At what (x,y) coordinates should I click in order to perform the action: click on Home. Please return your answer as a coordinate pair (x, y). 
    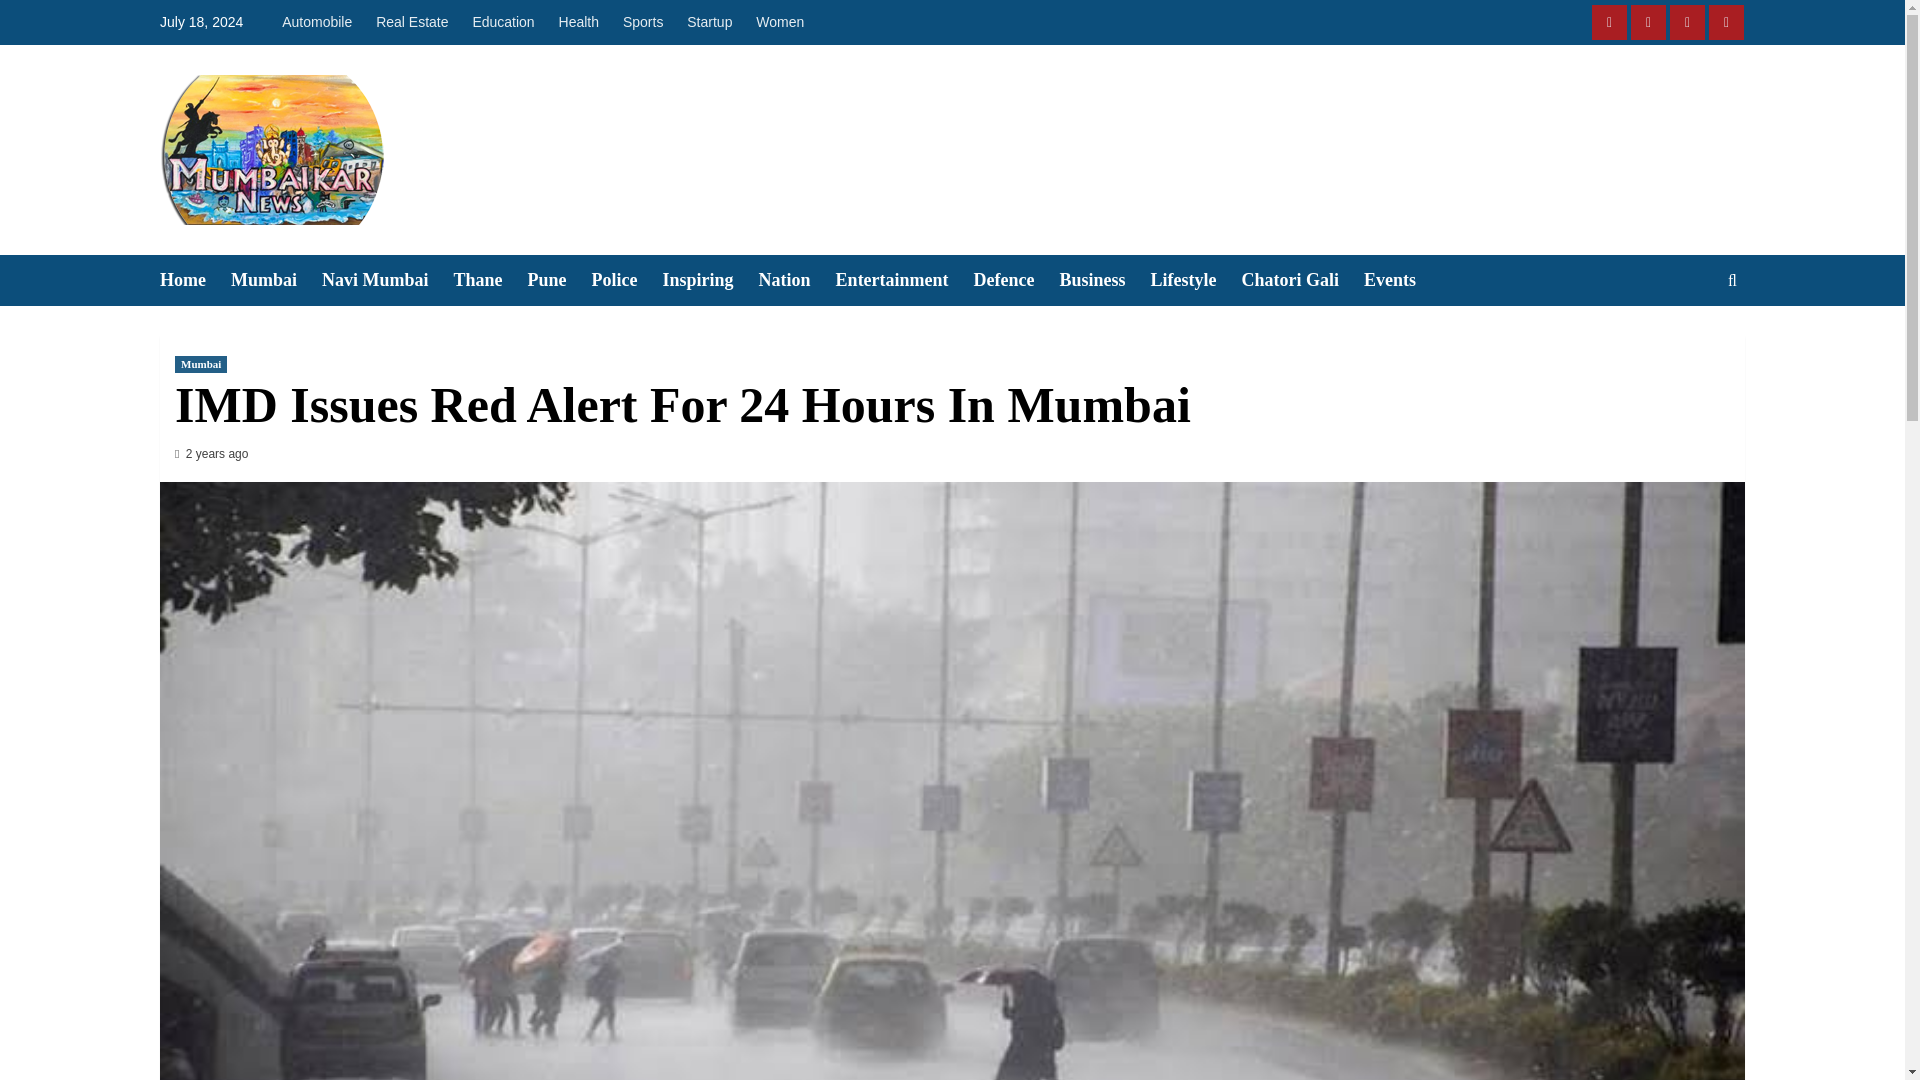
    Looking at the image, I should click on (194, 280).